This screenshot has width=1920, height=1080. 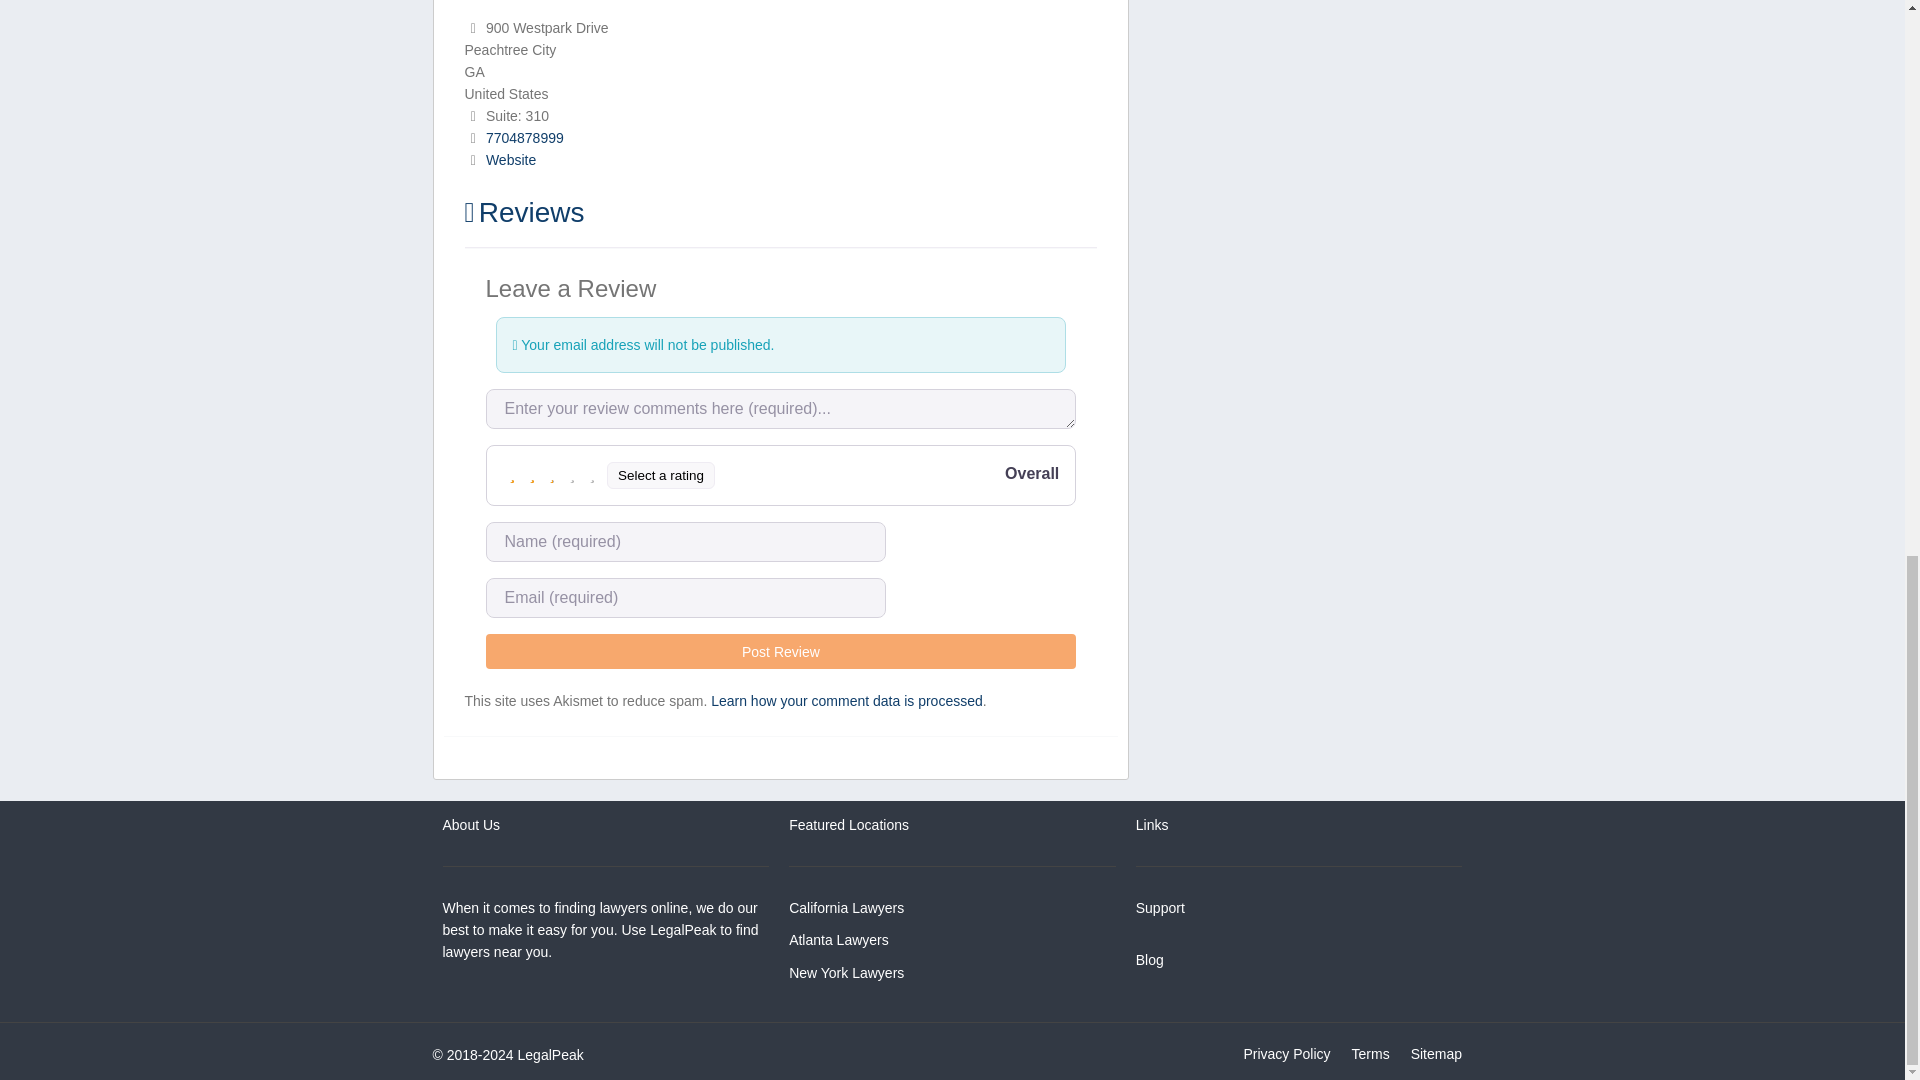 What do you see at coordinates (846, 907) in the screenshot?
I see `California Lawyers` at bounding box center [846, 907].